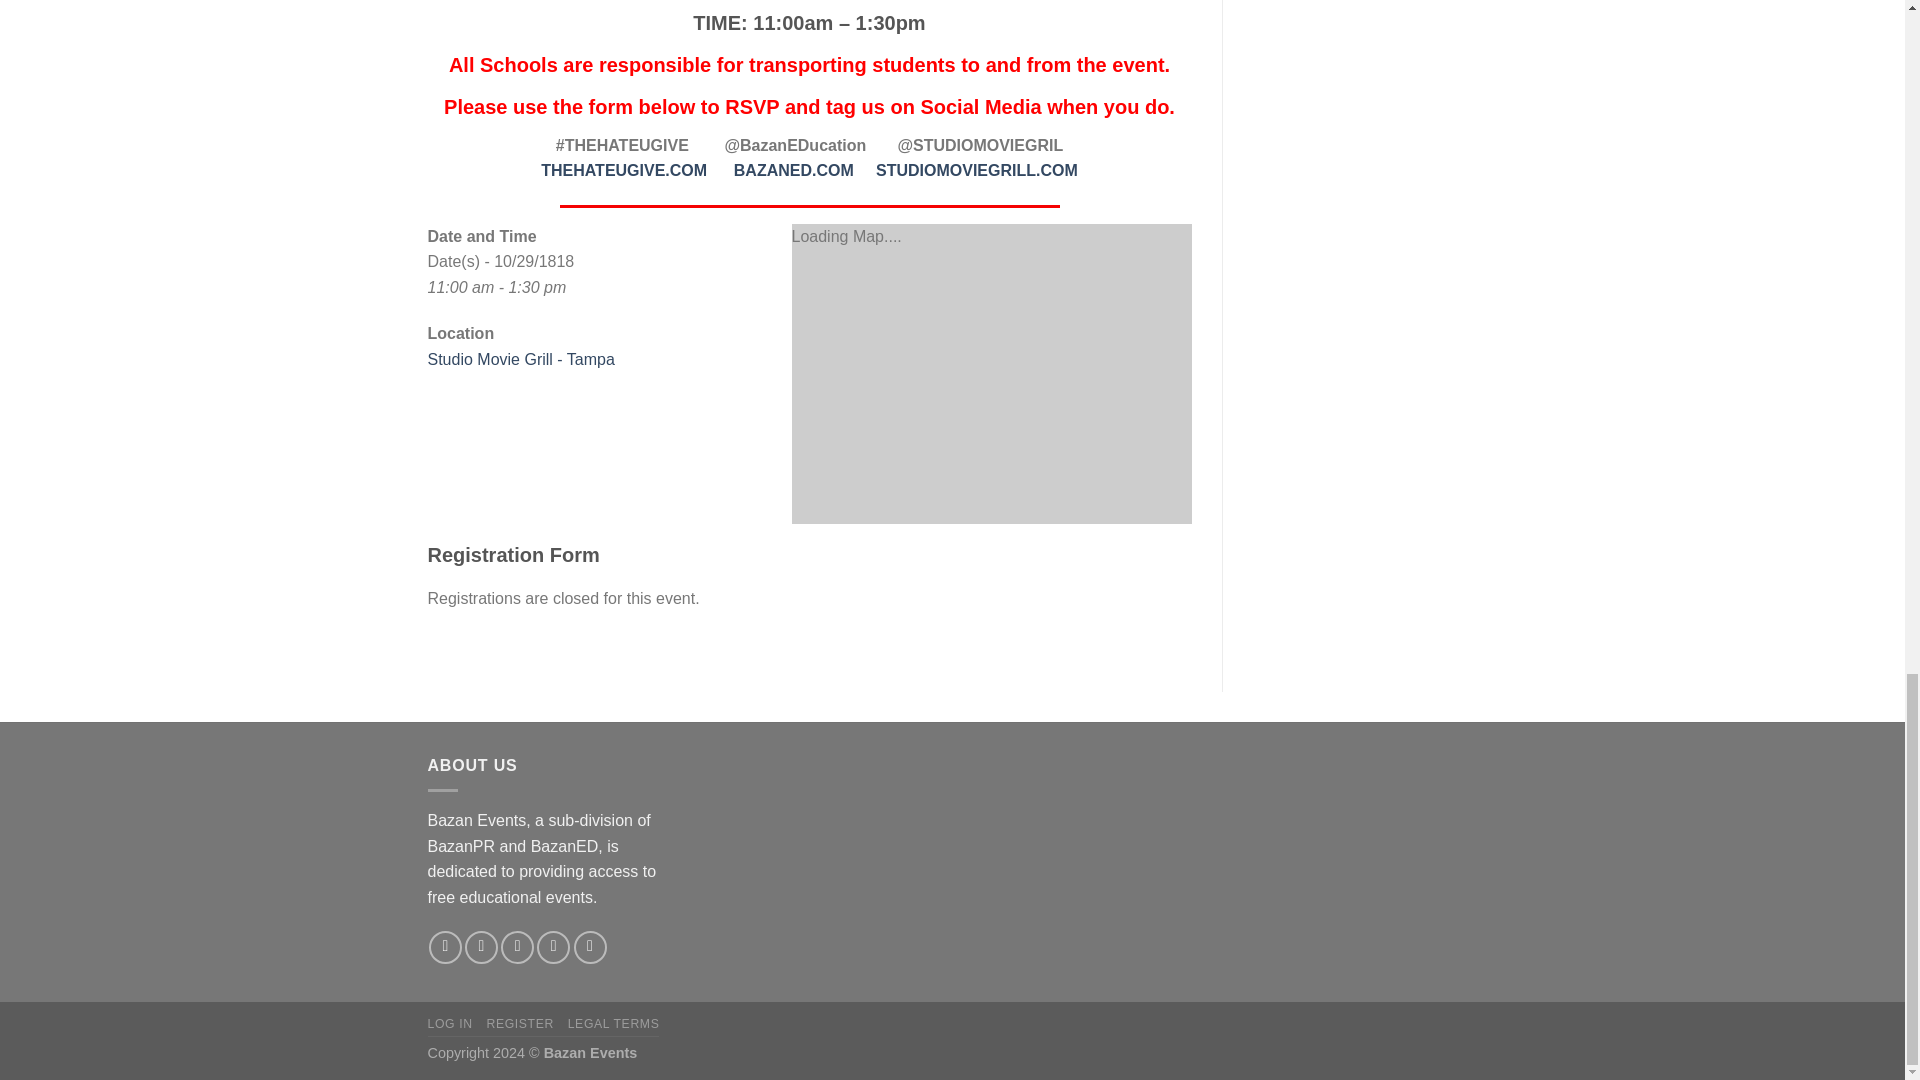 The width and height of the screenshot is (1920, 1080). What do you see at coordinates (554, 947) in the screenshot?
I see `Send us an email` at bounding box center [554, 947].